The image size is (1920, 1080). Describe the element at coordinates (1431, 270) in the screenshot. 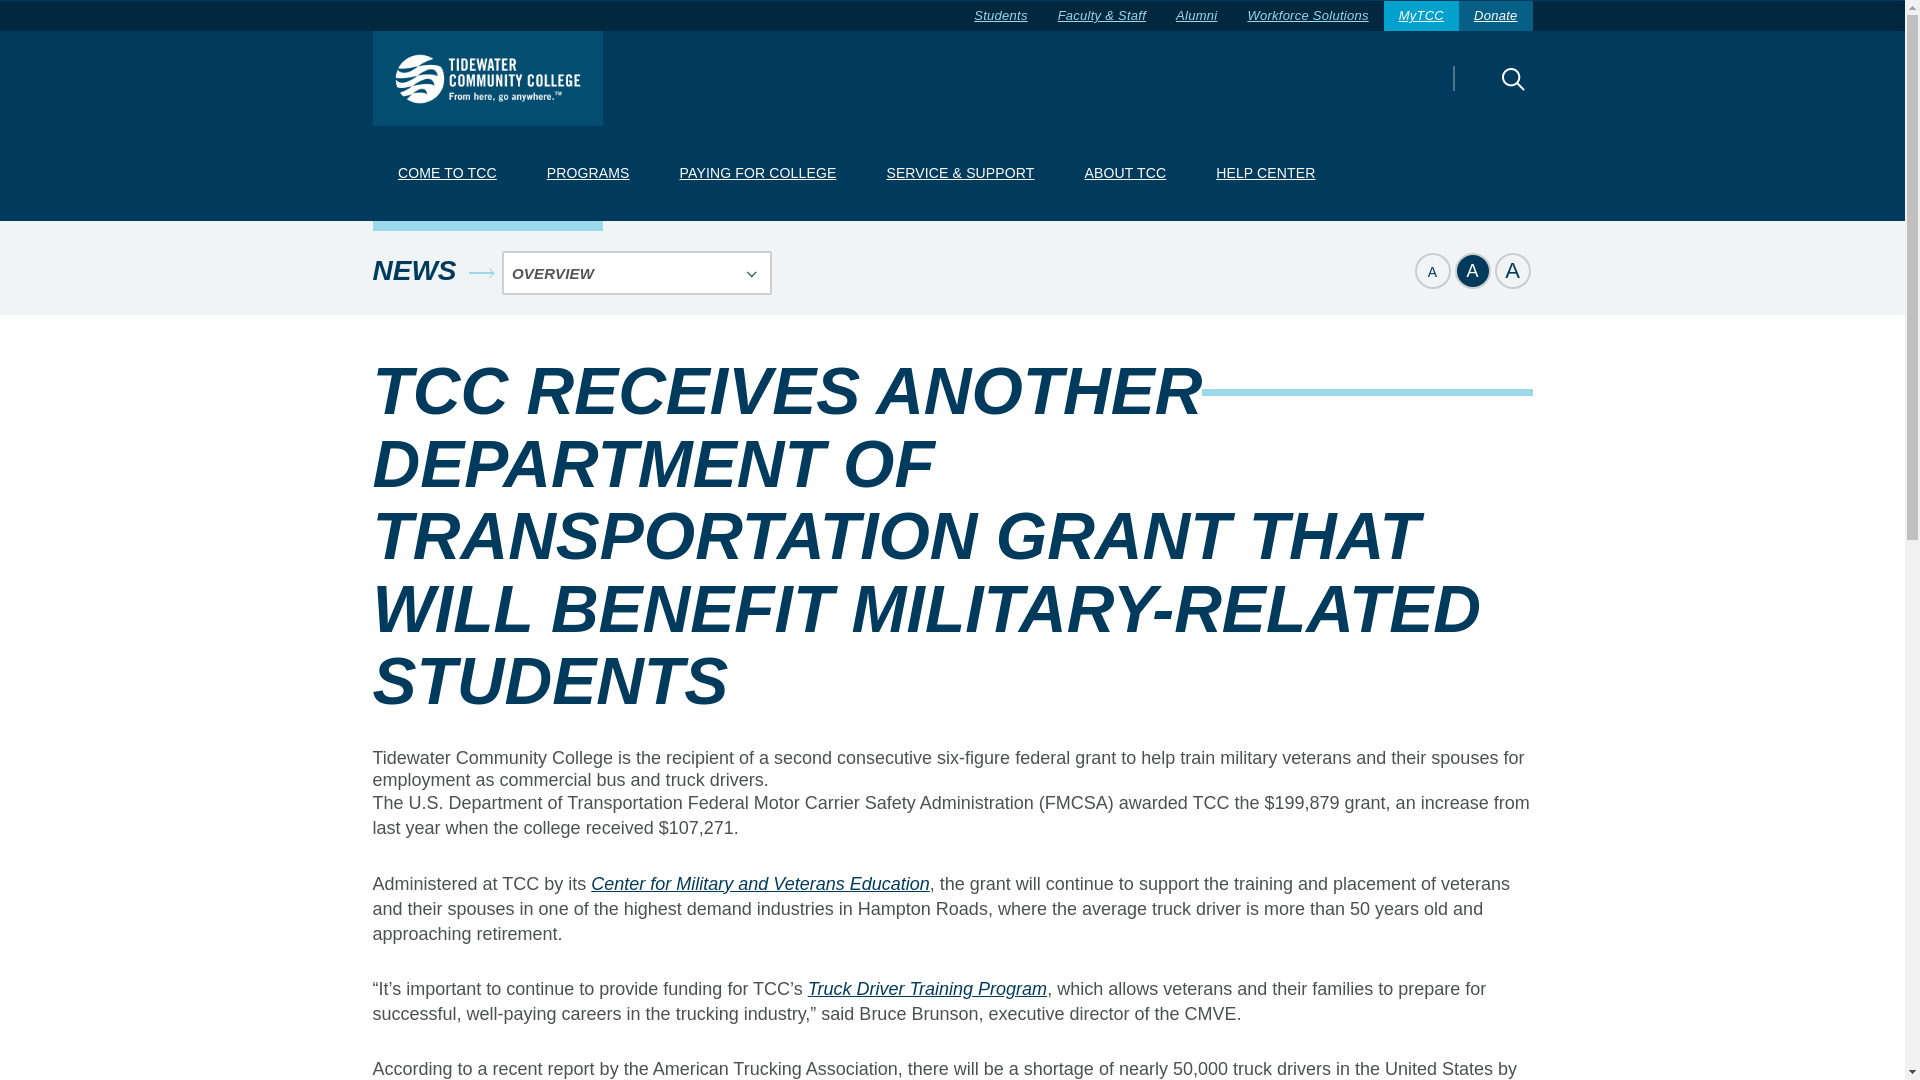

I see `Set page copy to small size` at that location.